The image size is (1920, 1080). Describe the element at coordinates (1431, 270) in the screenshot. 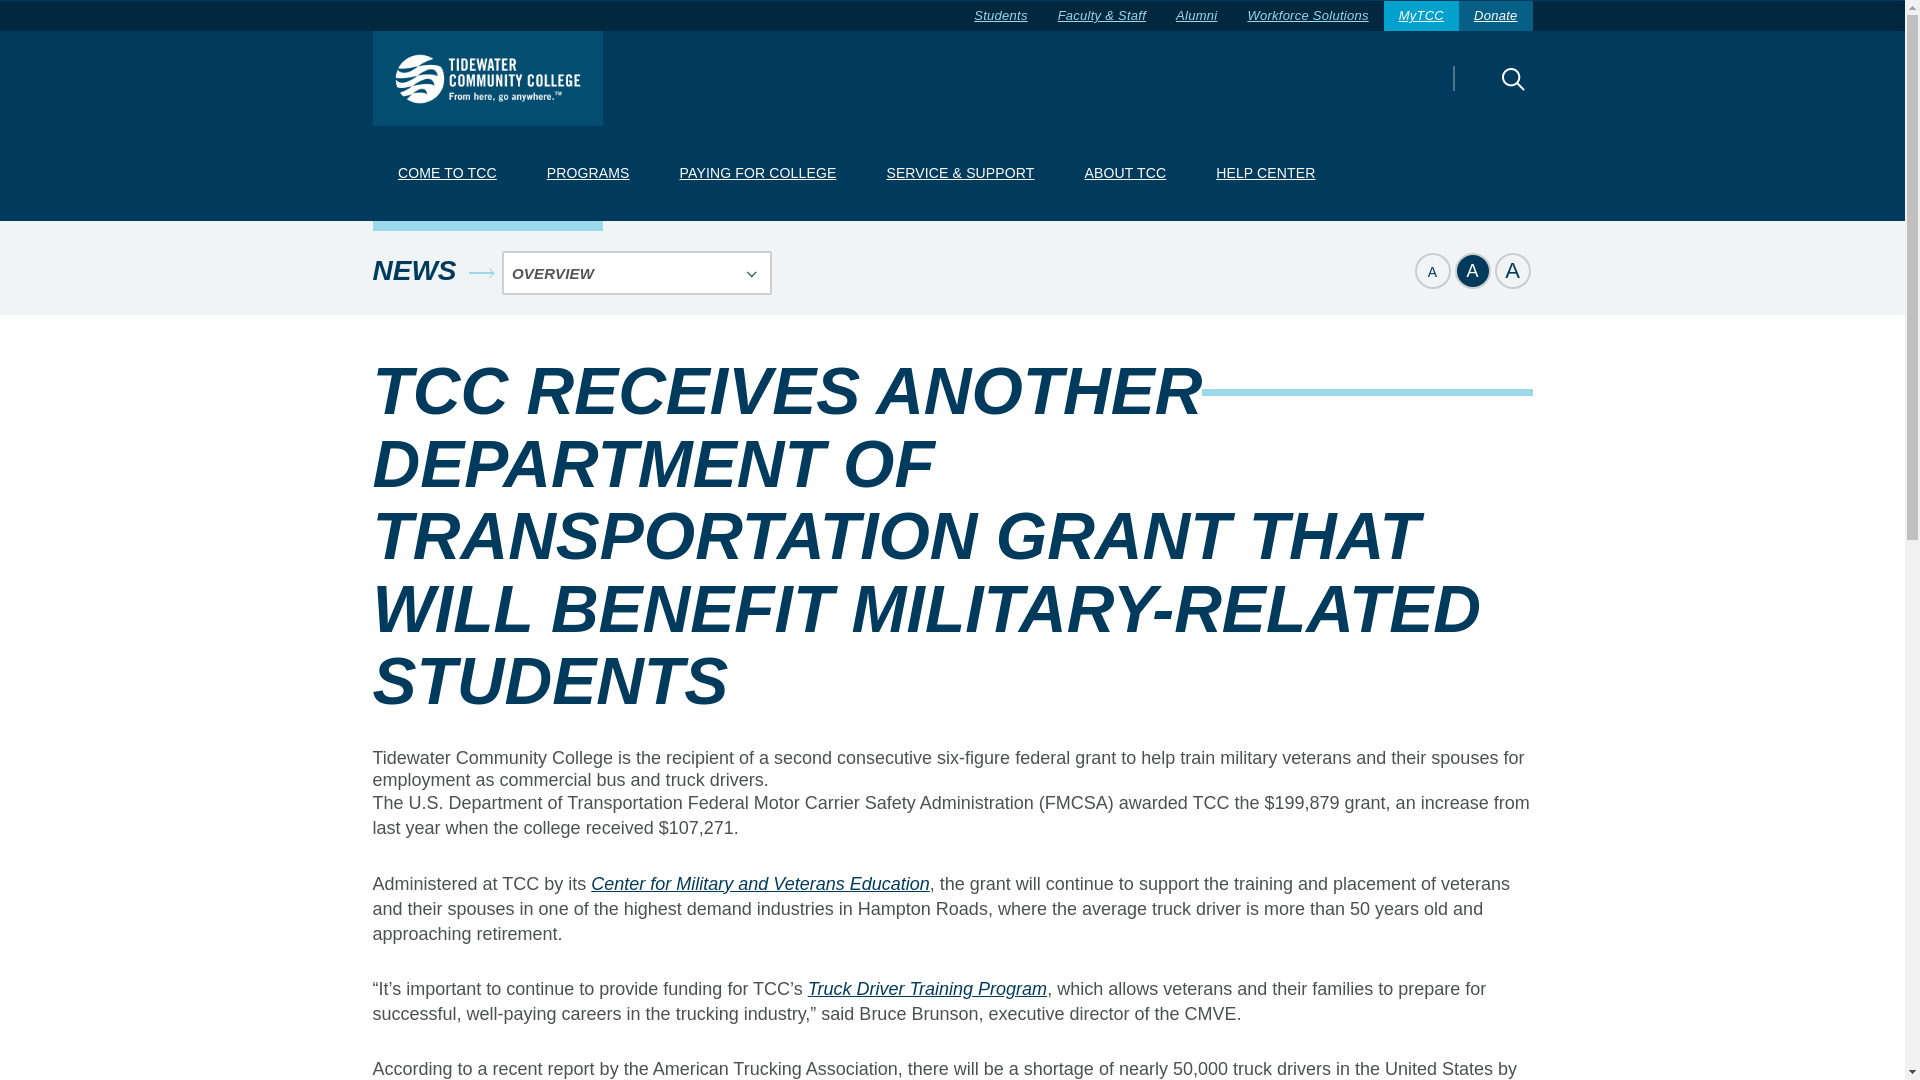

I see `Set page copy to small size` at that location.